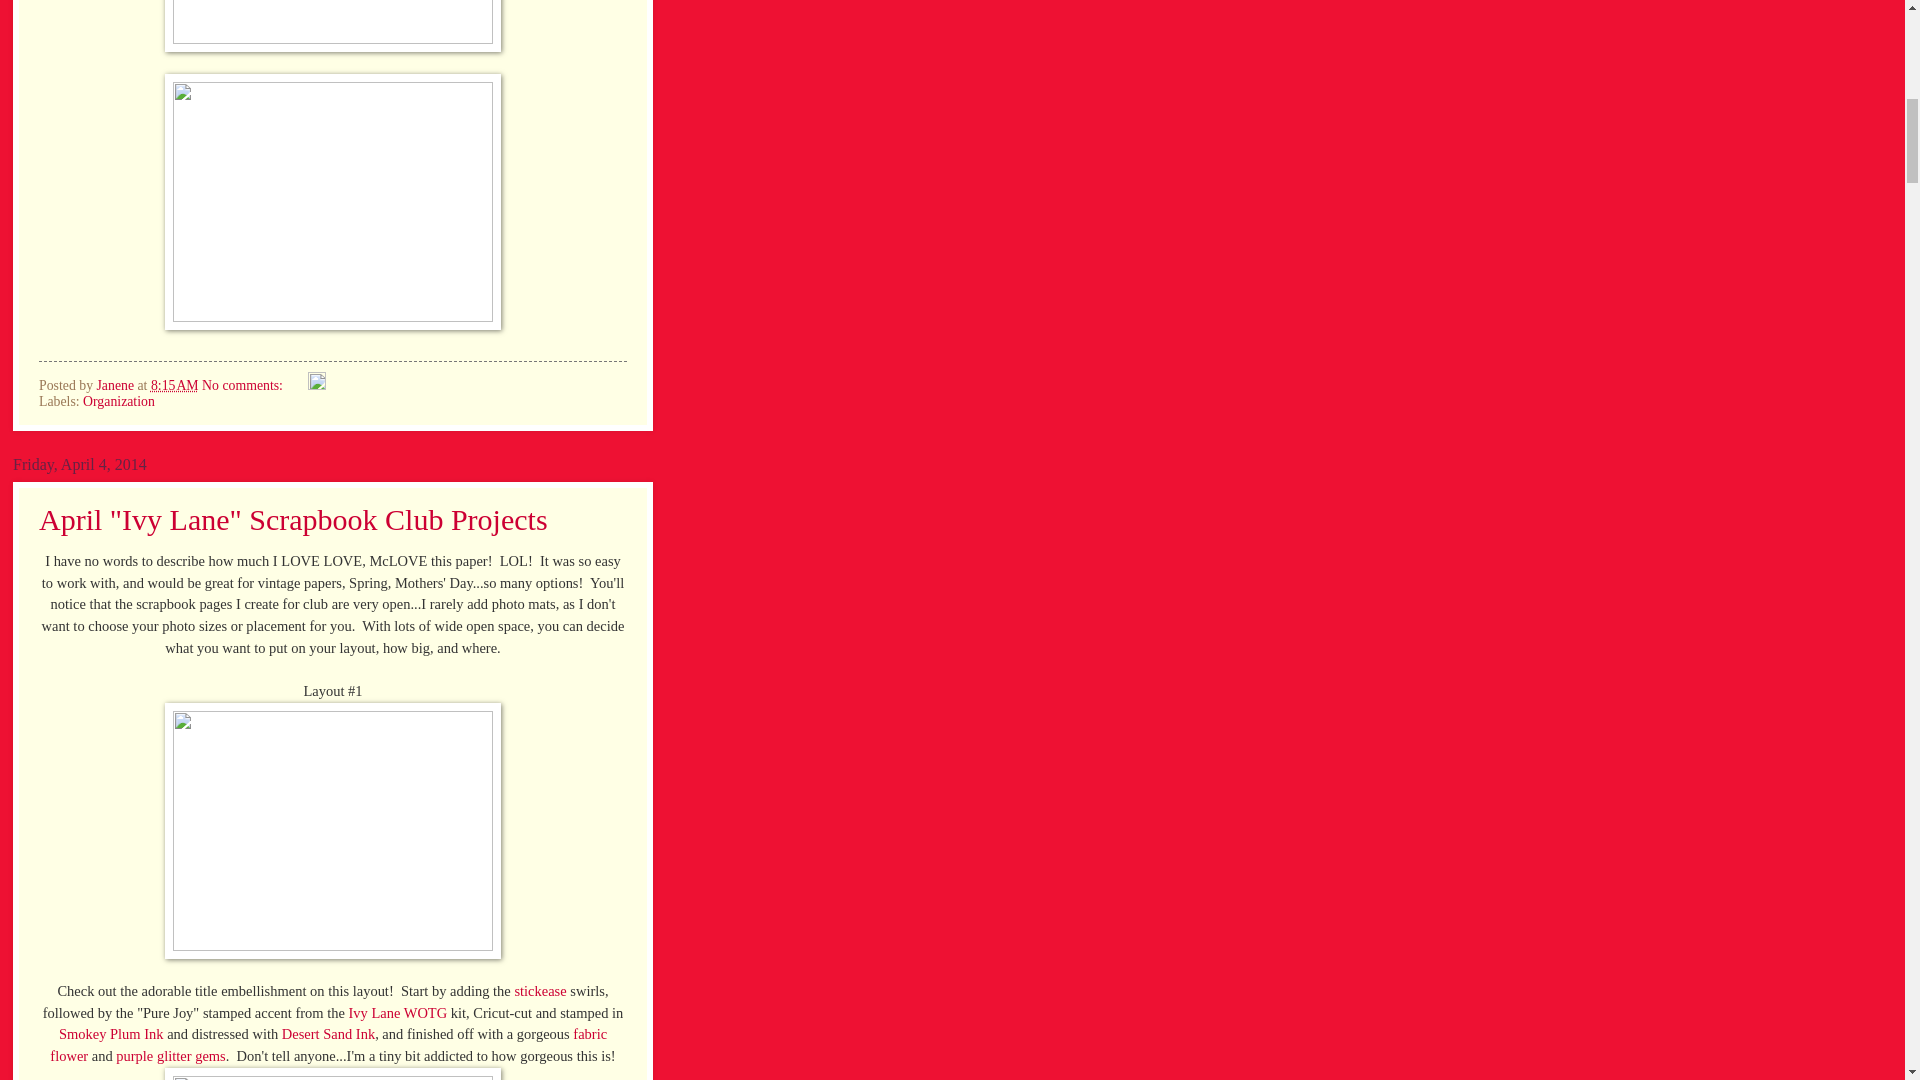  I want to click on Desert Sand Ink, so click(328, 1034).